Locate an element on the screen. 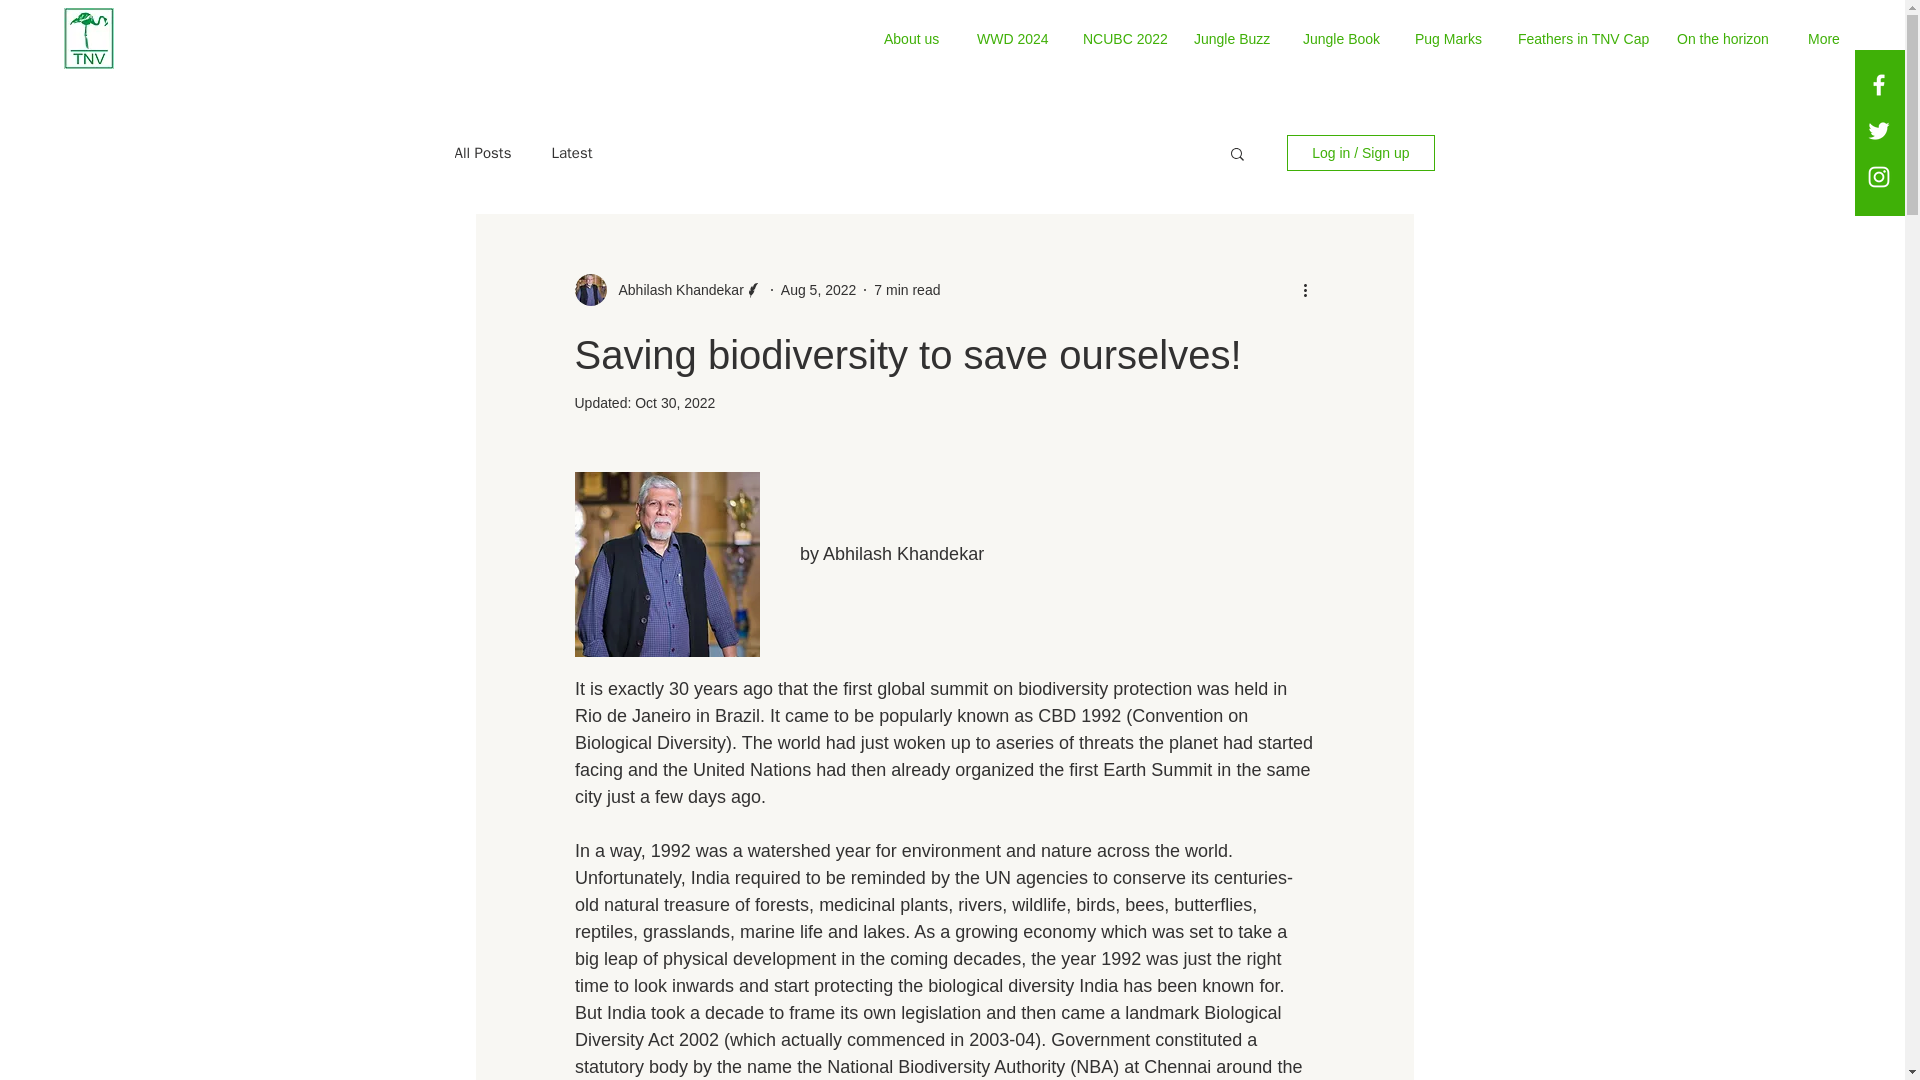 Image resolution: width=1920 pixels, height=1080 pixels. Oct 30, 2022 is located at coordinates (674, 403).